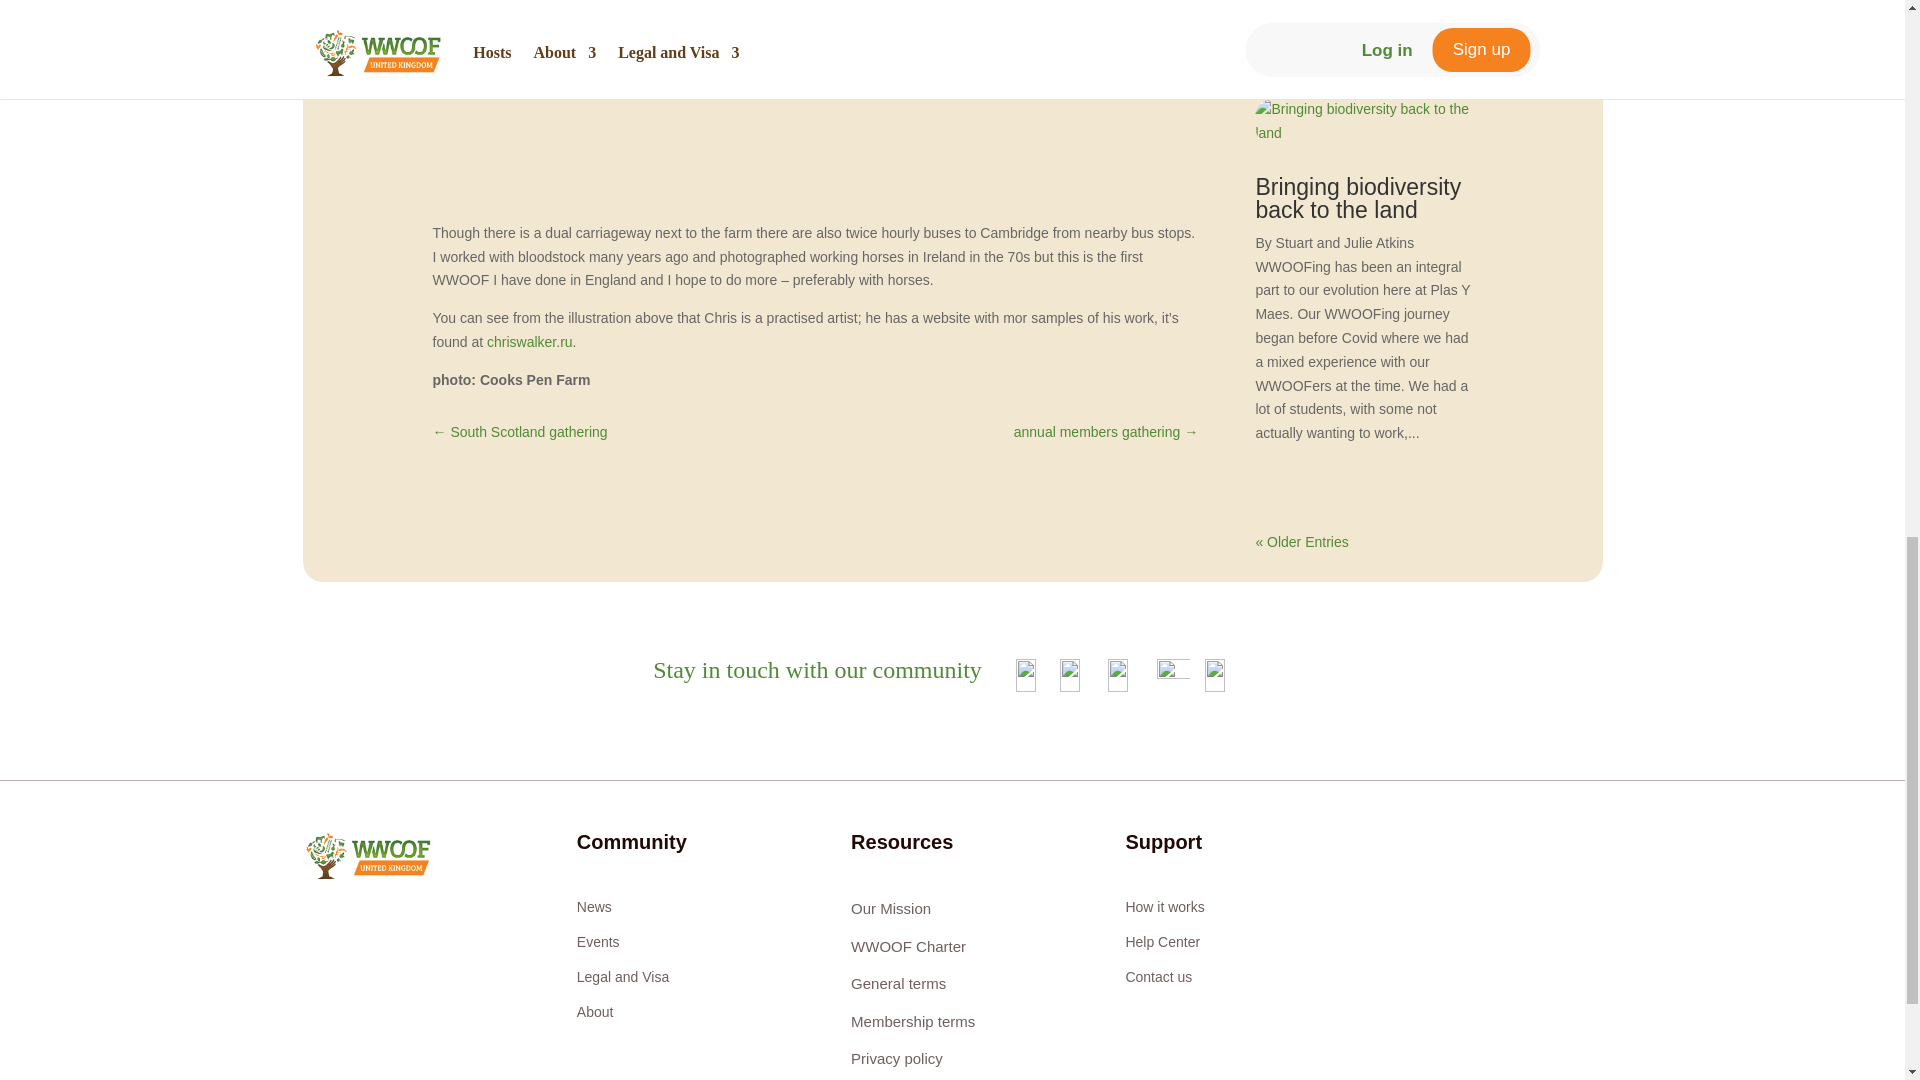 This screenshot has width=1920, height=1080. What do you see at coordinates (1074, 675) in the screenshot?
I see `instagram` at bounding box center [1074, 675].